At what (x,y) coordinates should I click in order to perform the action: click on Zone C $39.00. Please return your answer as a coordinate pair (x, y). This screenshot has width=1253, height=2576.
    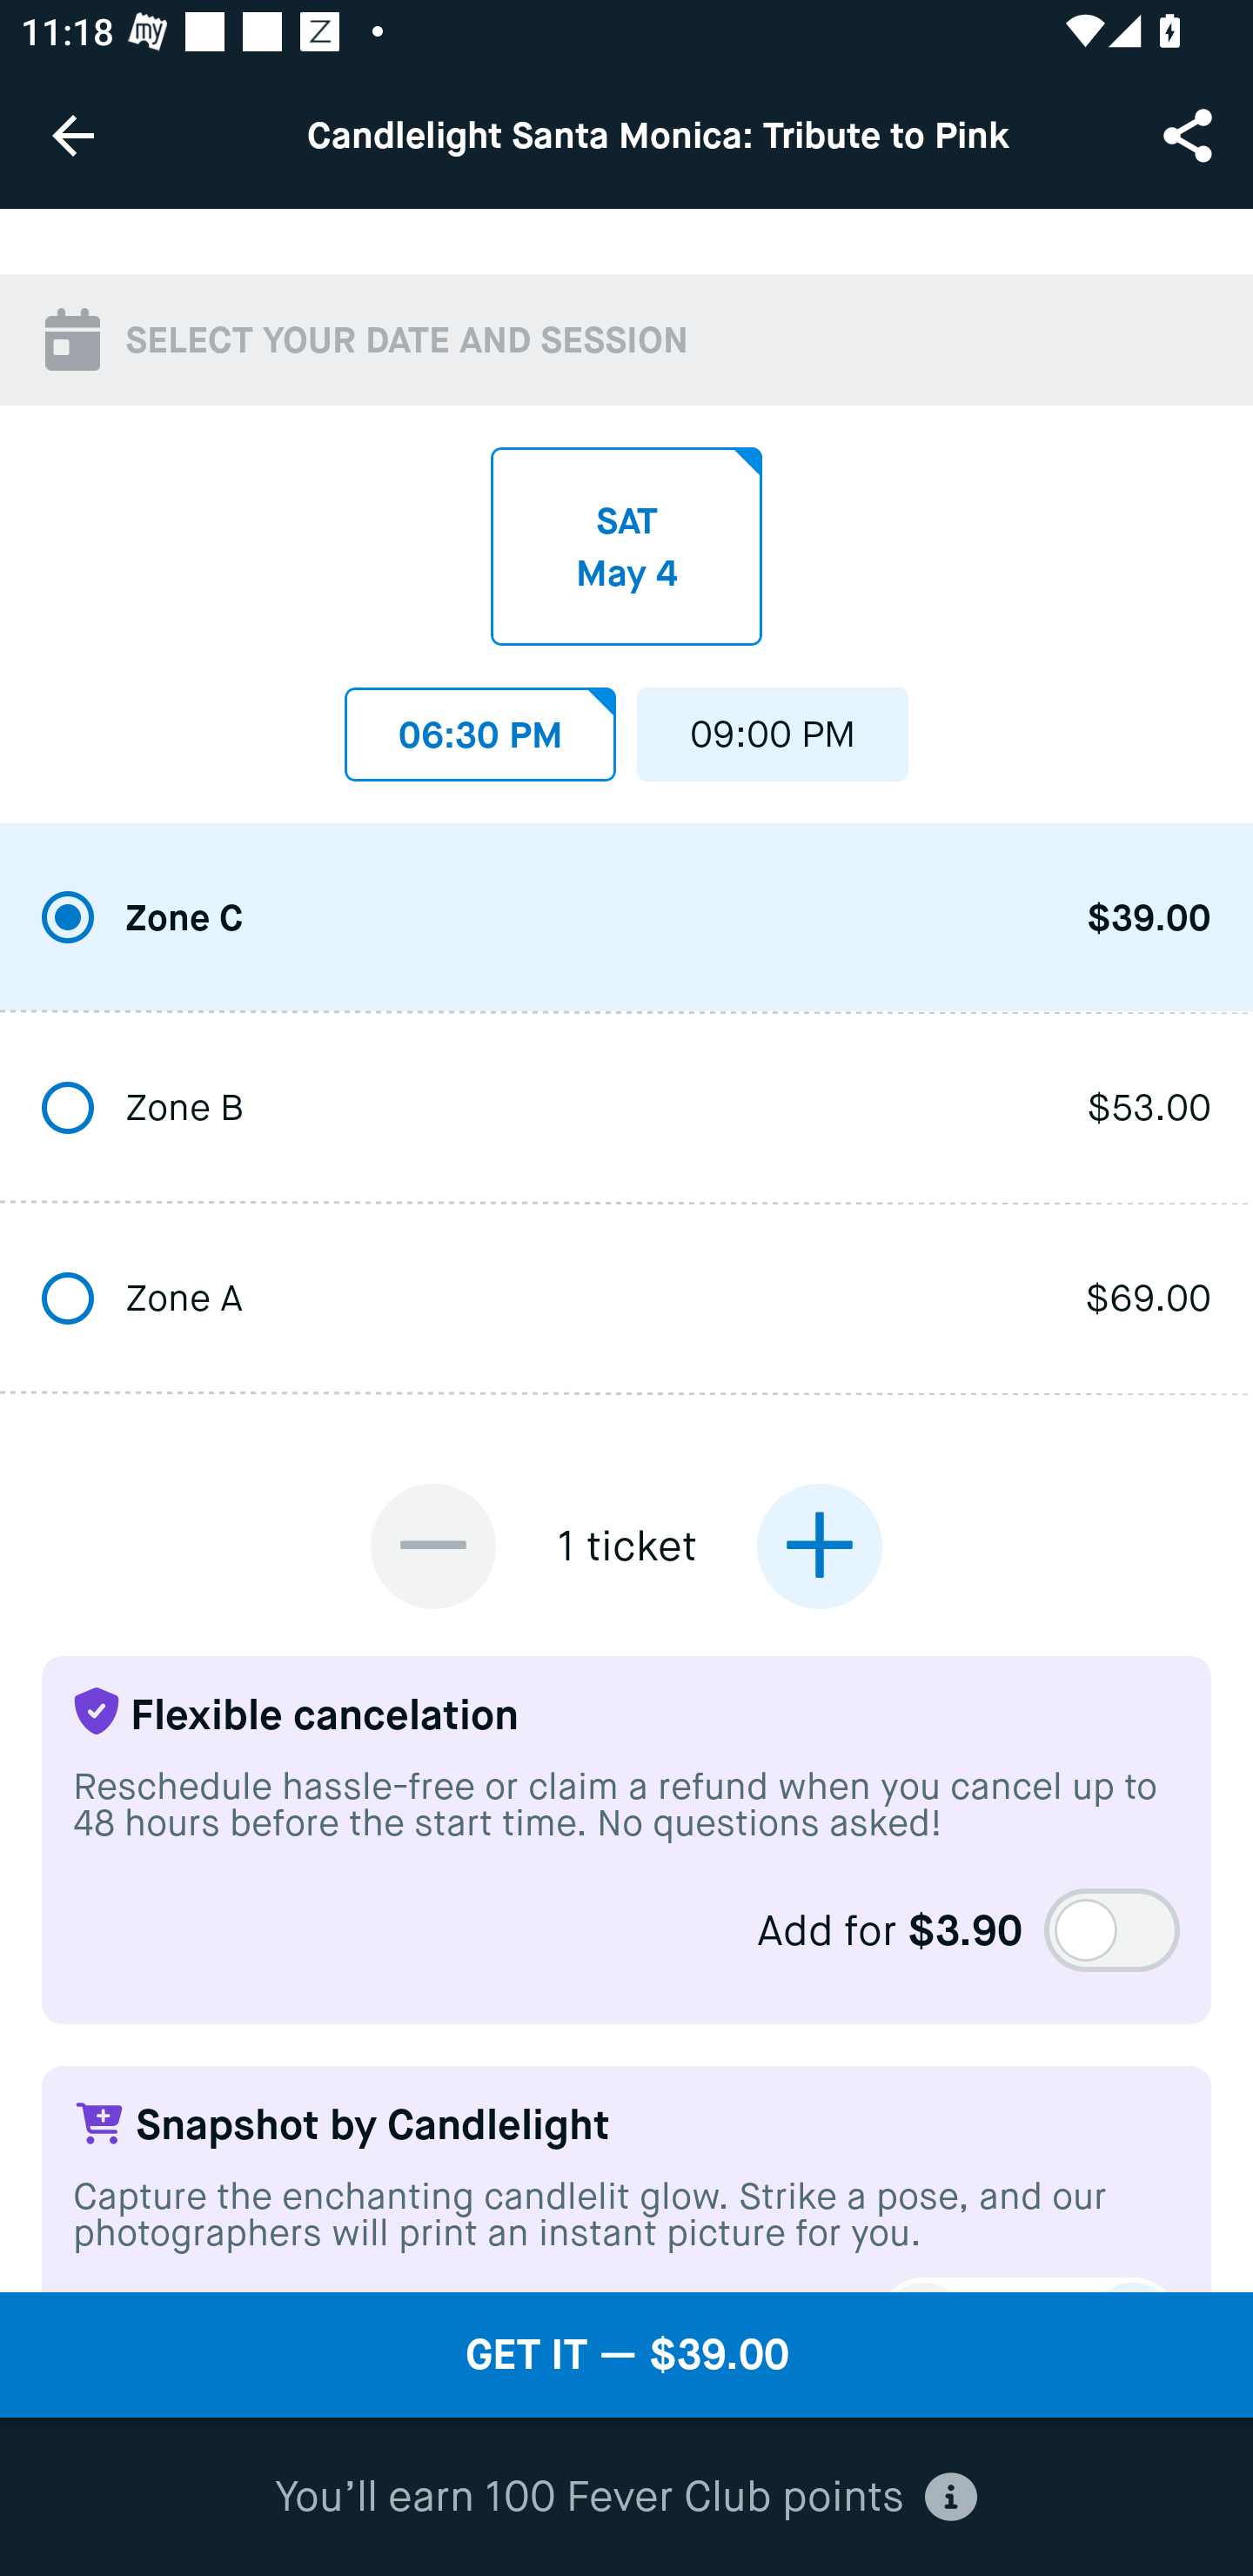
    Looking at the image, I should click on (626, 919).